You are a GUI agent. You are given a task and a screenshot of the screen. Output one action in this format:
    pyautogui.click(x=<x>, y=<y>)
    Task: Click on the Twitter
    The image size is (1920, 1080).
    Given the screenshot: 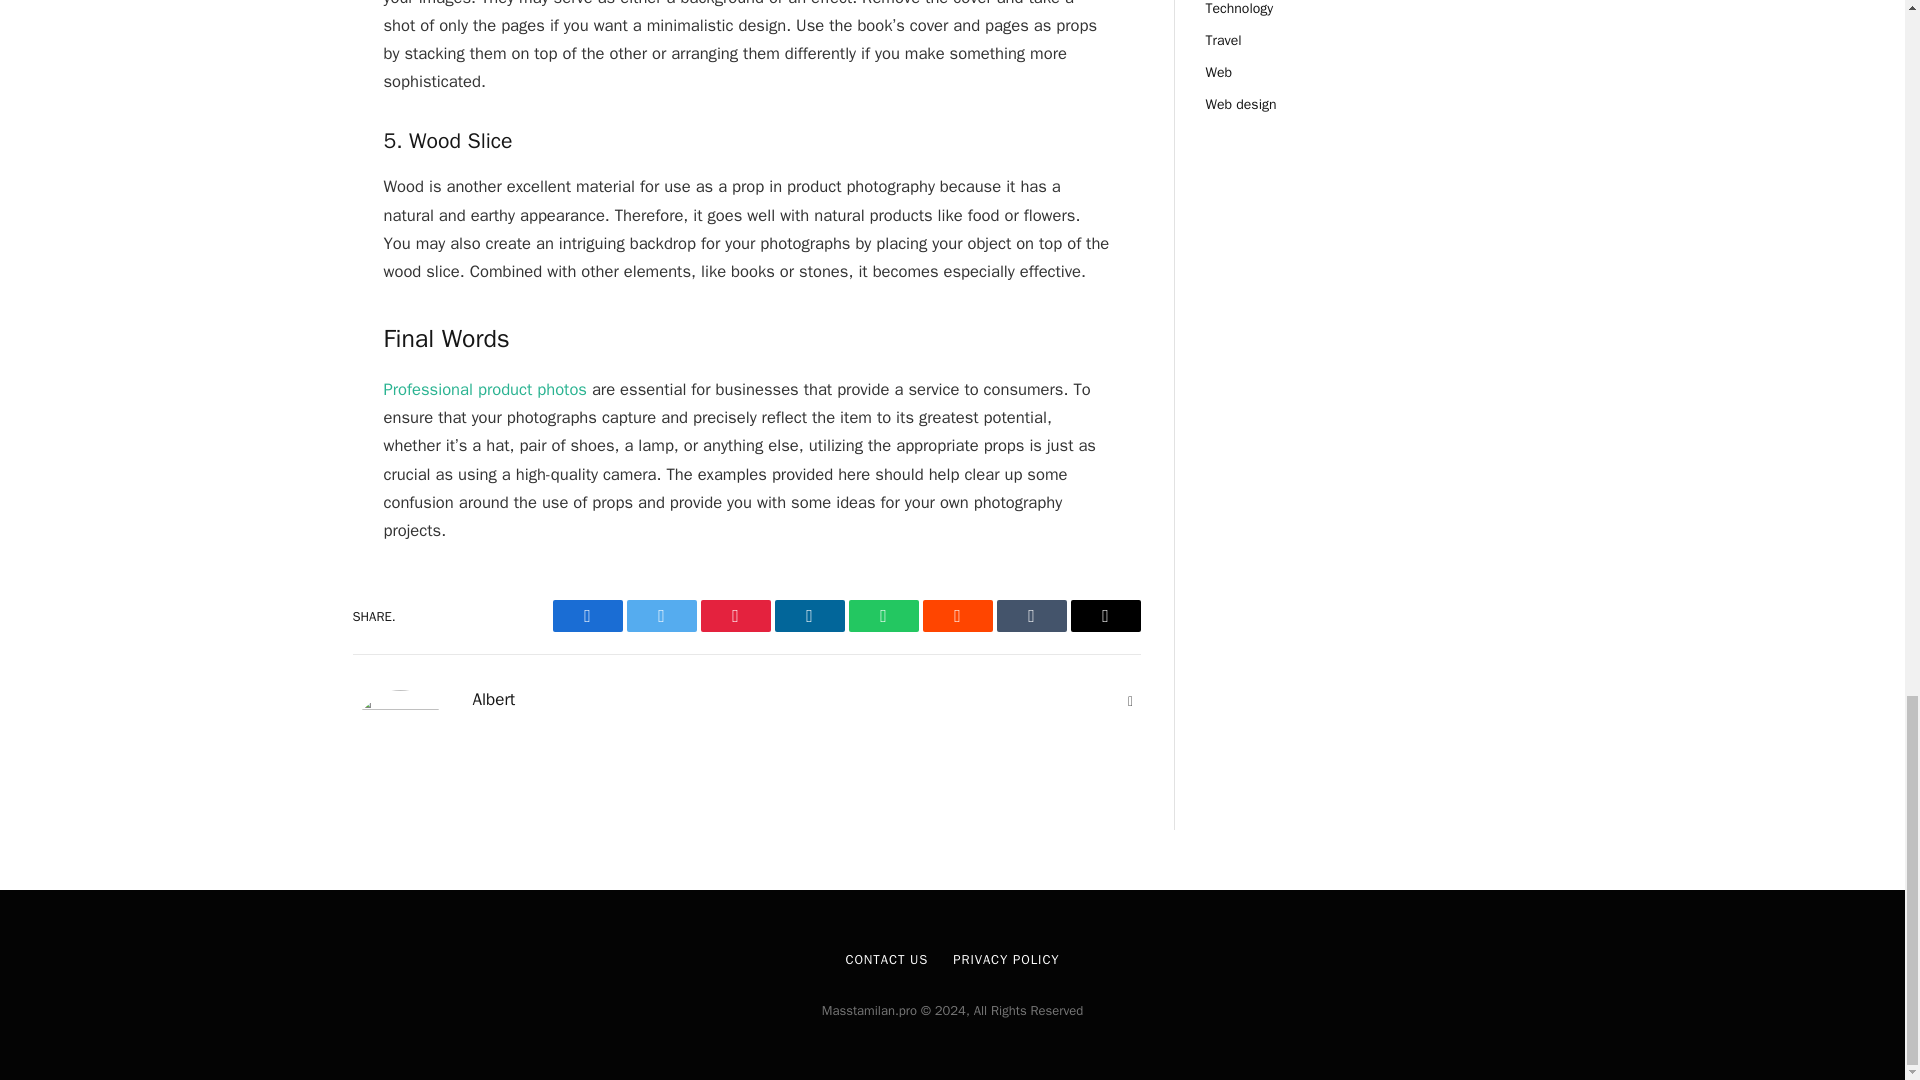 What is the action you would take?
    pyautogui.click(x=660, y=616)
    